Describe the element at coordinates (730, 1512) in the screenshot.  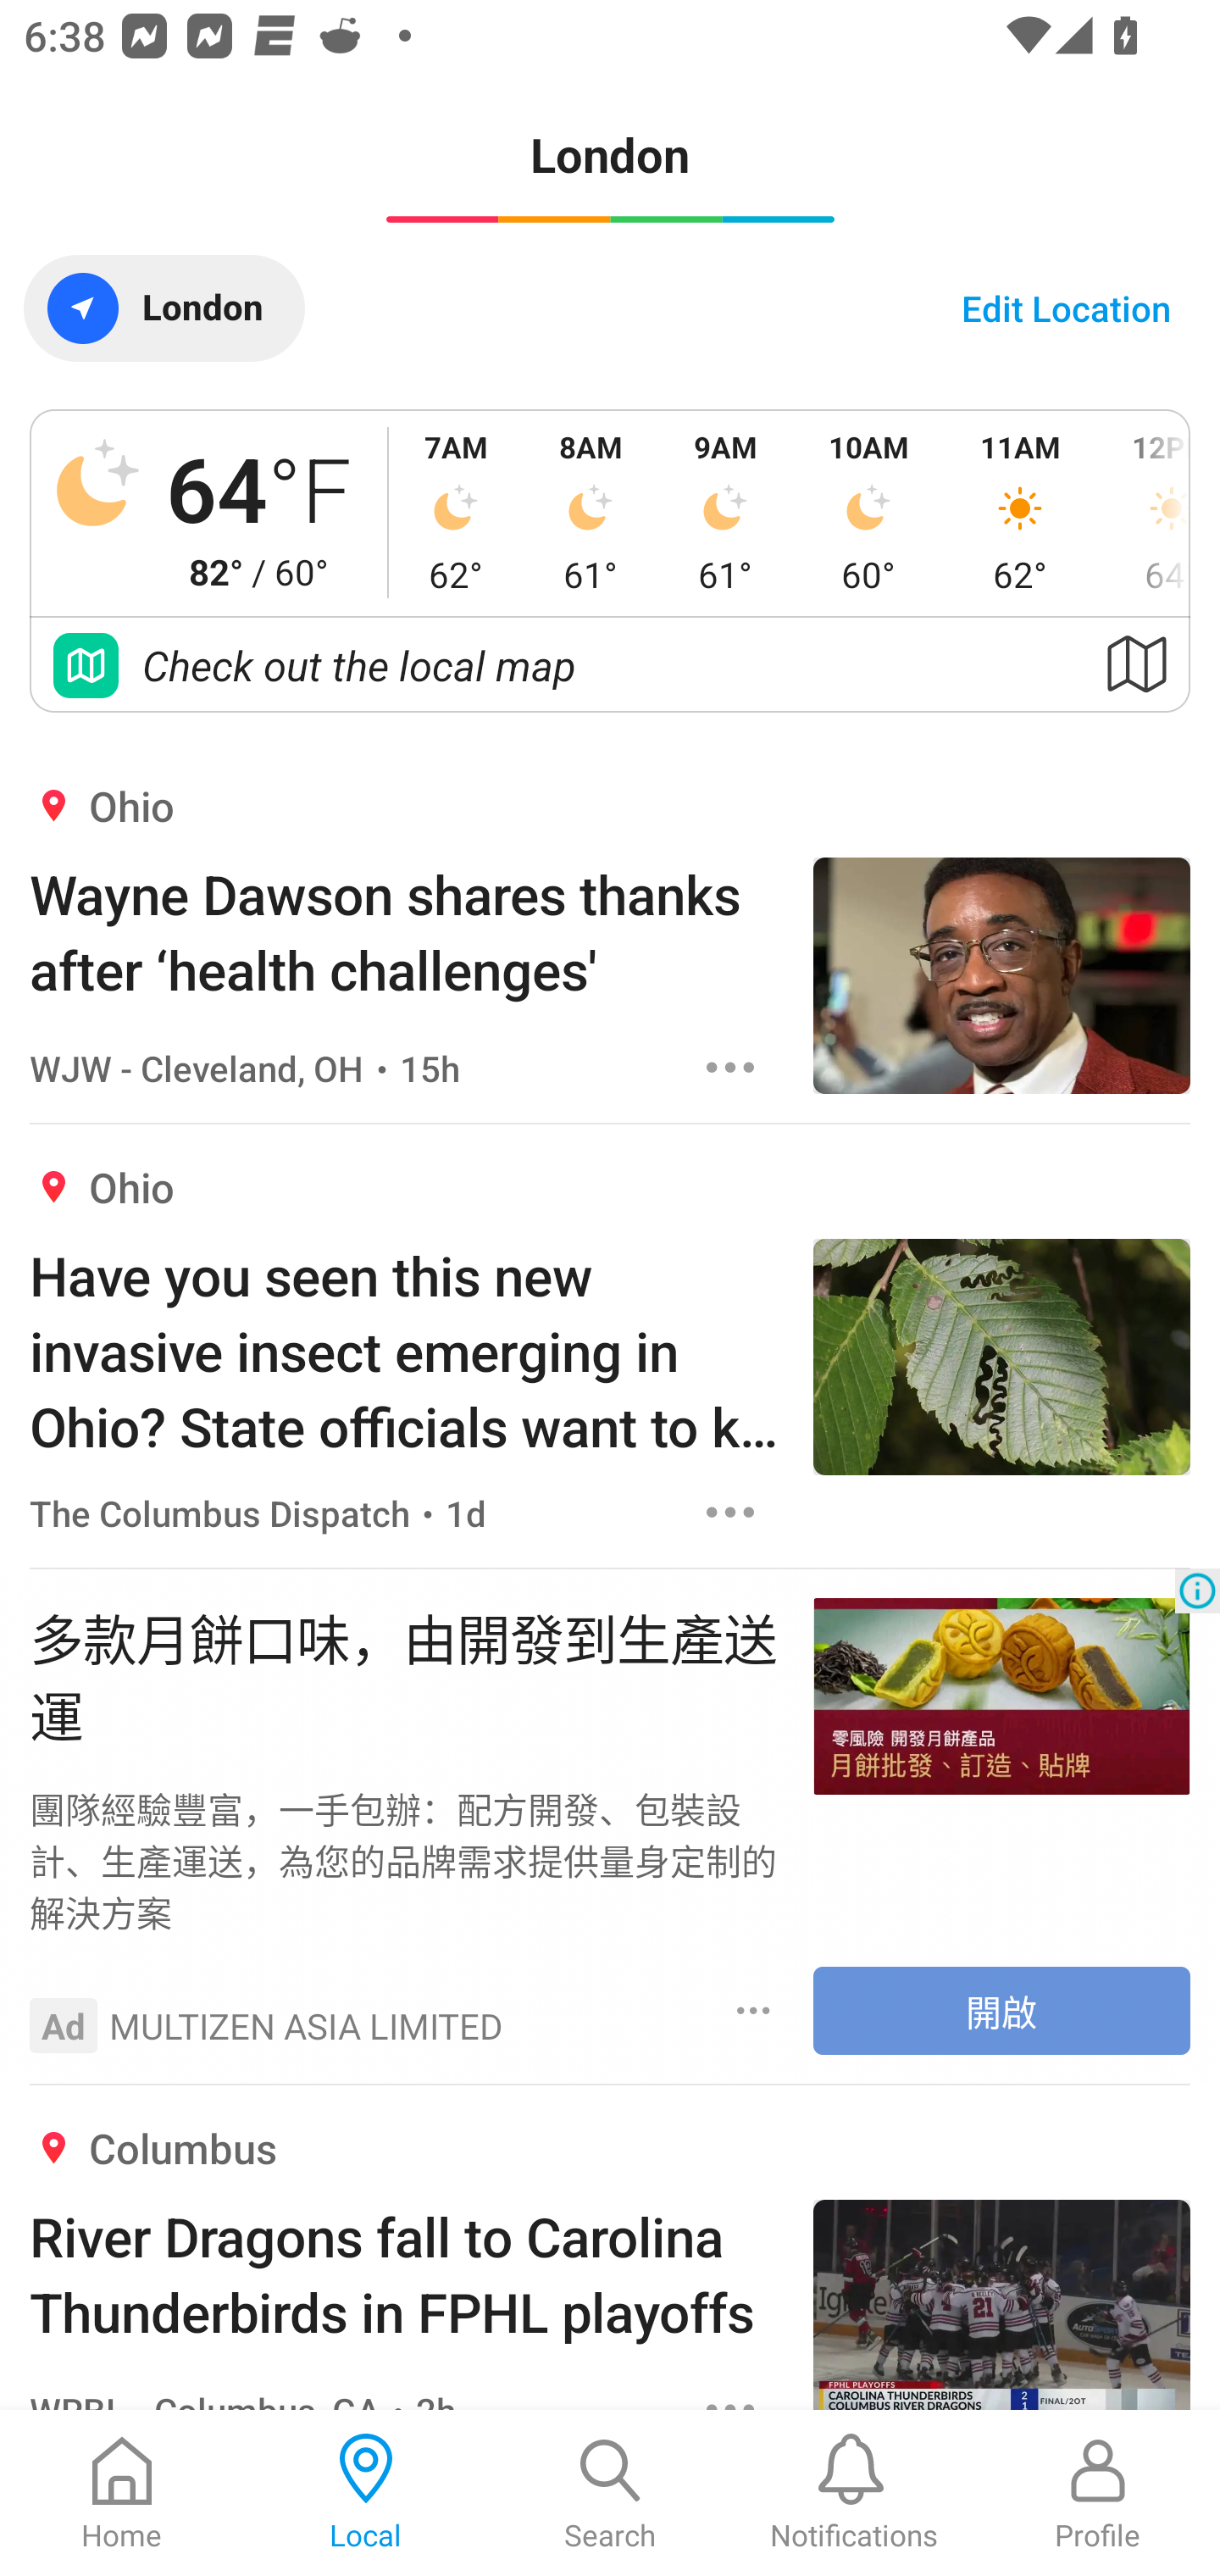
I see `Options` at that location.